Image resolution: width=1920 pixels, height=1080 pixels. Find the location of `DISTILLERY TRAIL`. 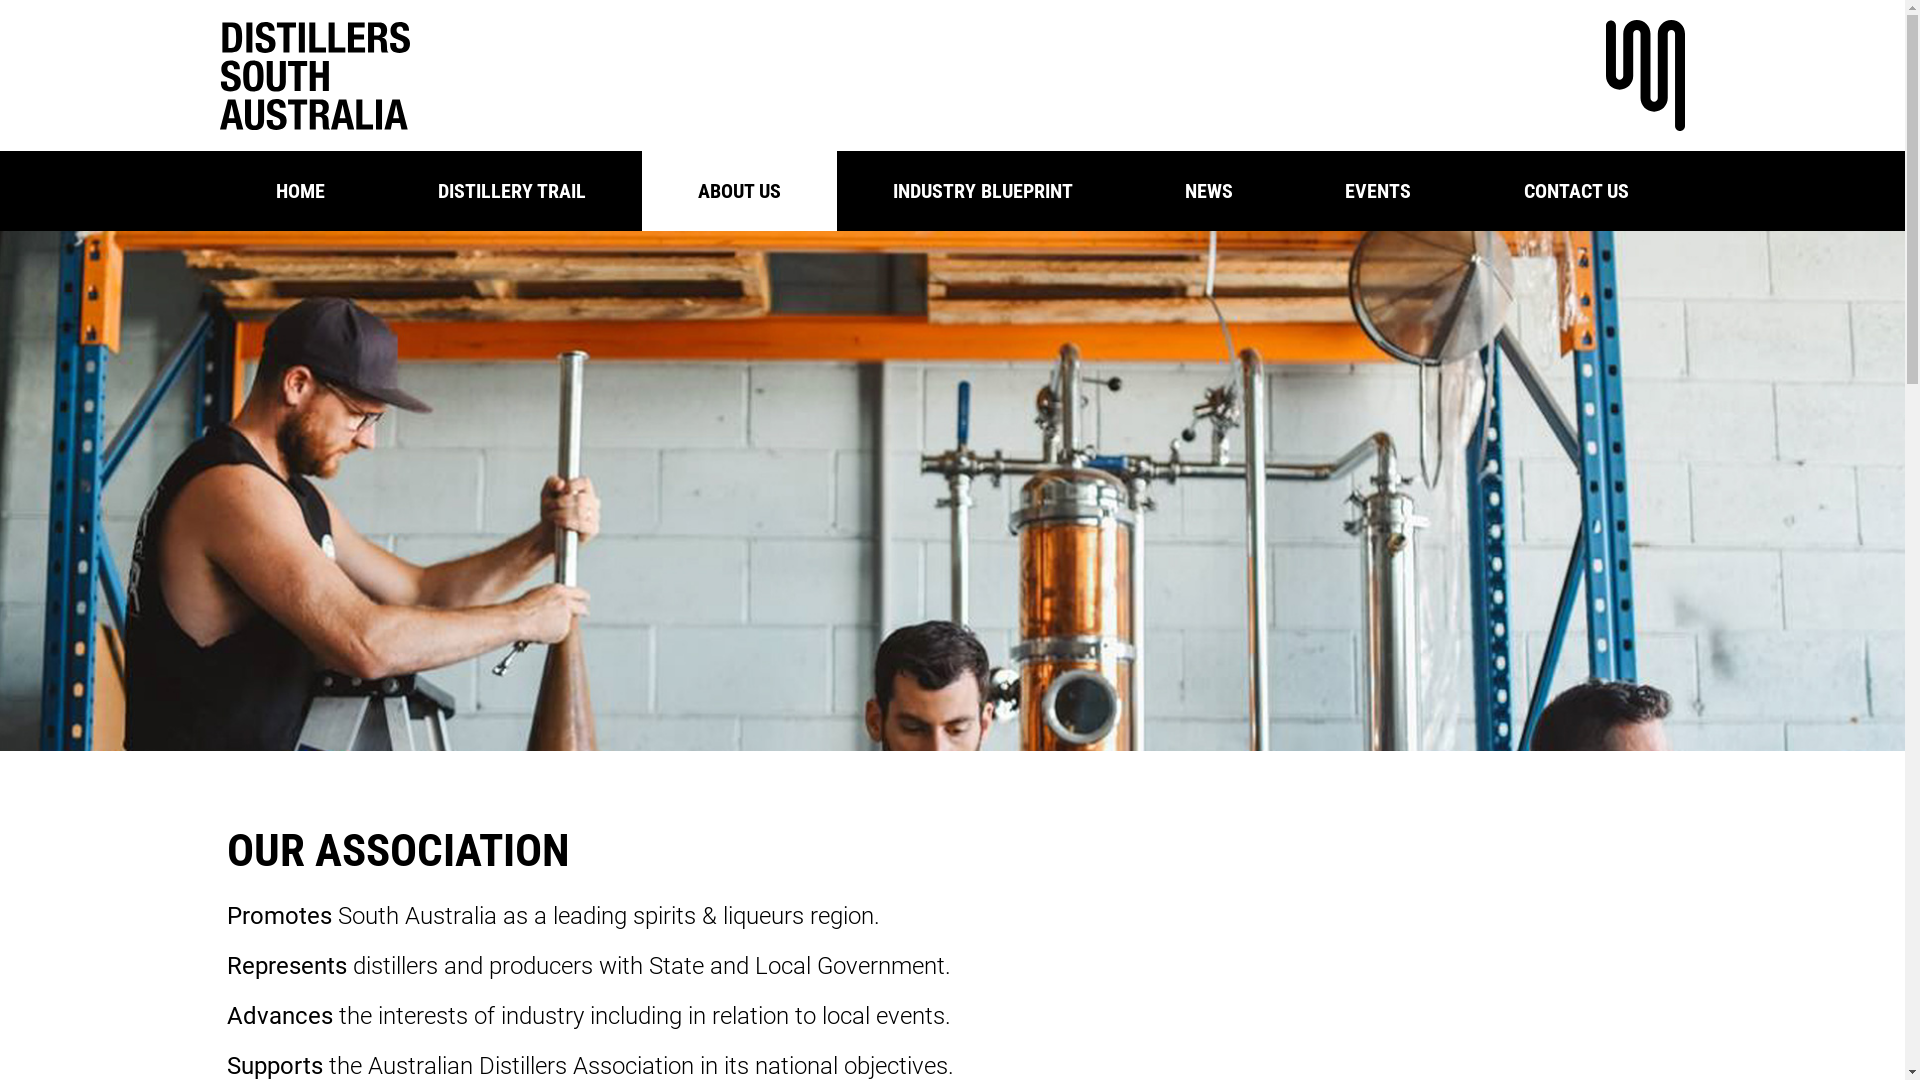

DISTILLERY TRAIL is located at coordinates (512, 191).